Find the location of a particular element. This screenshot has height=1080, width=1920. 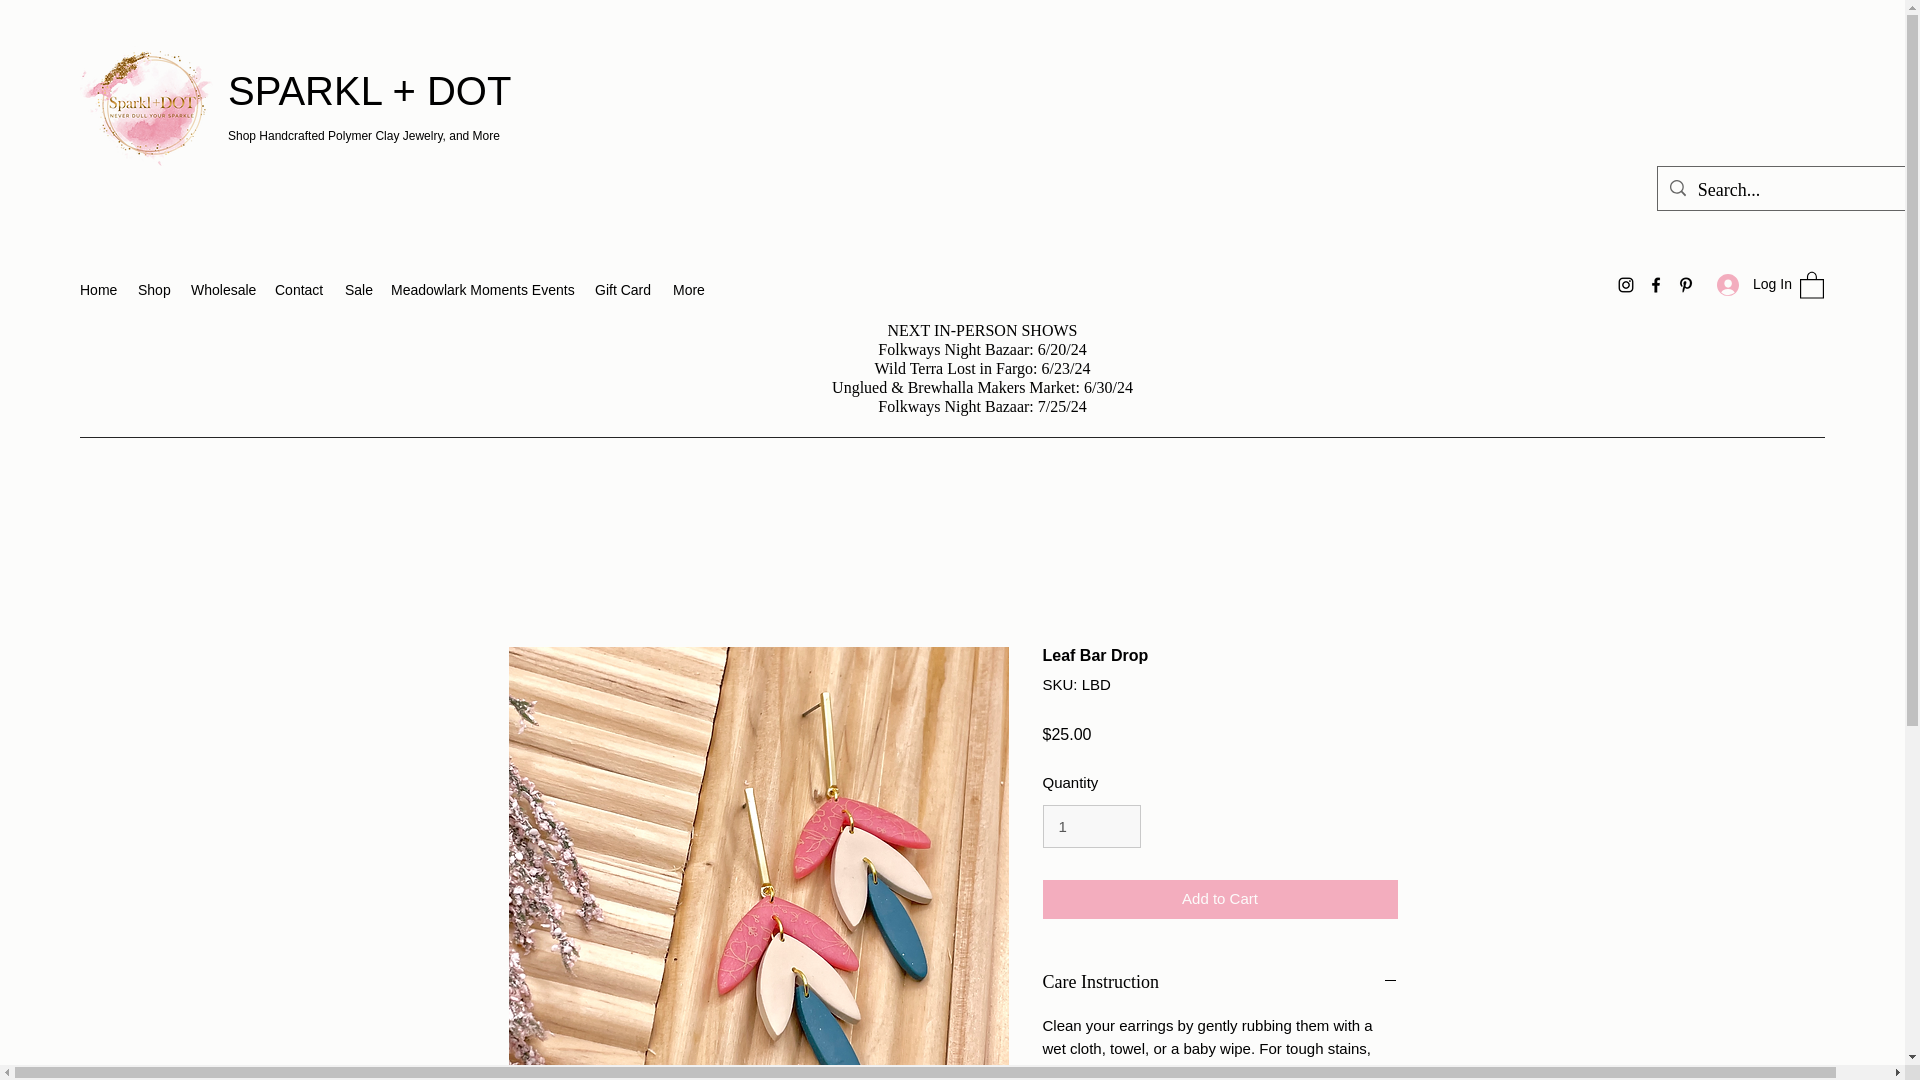

Sale is located at coordinates (357, 290).